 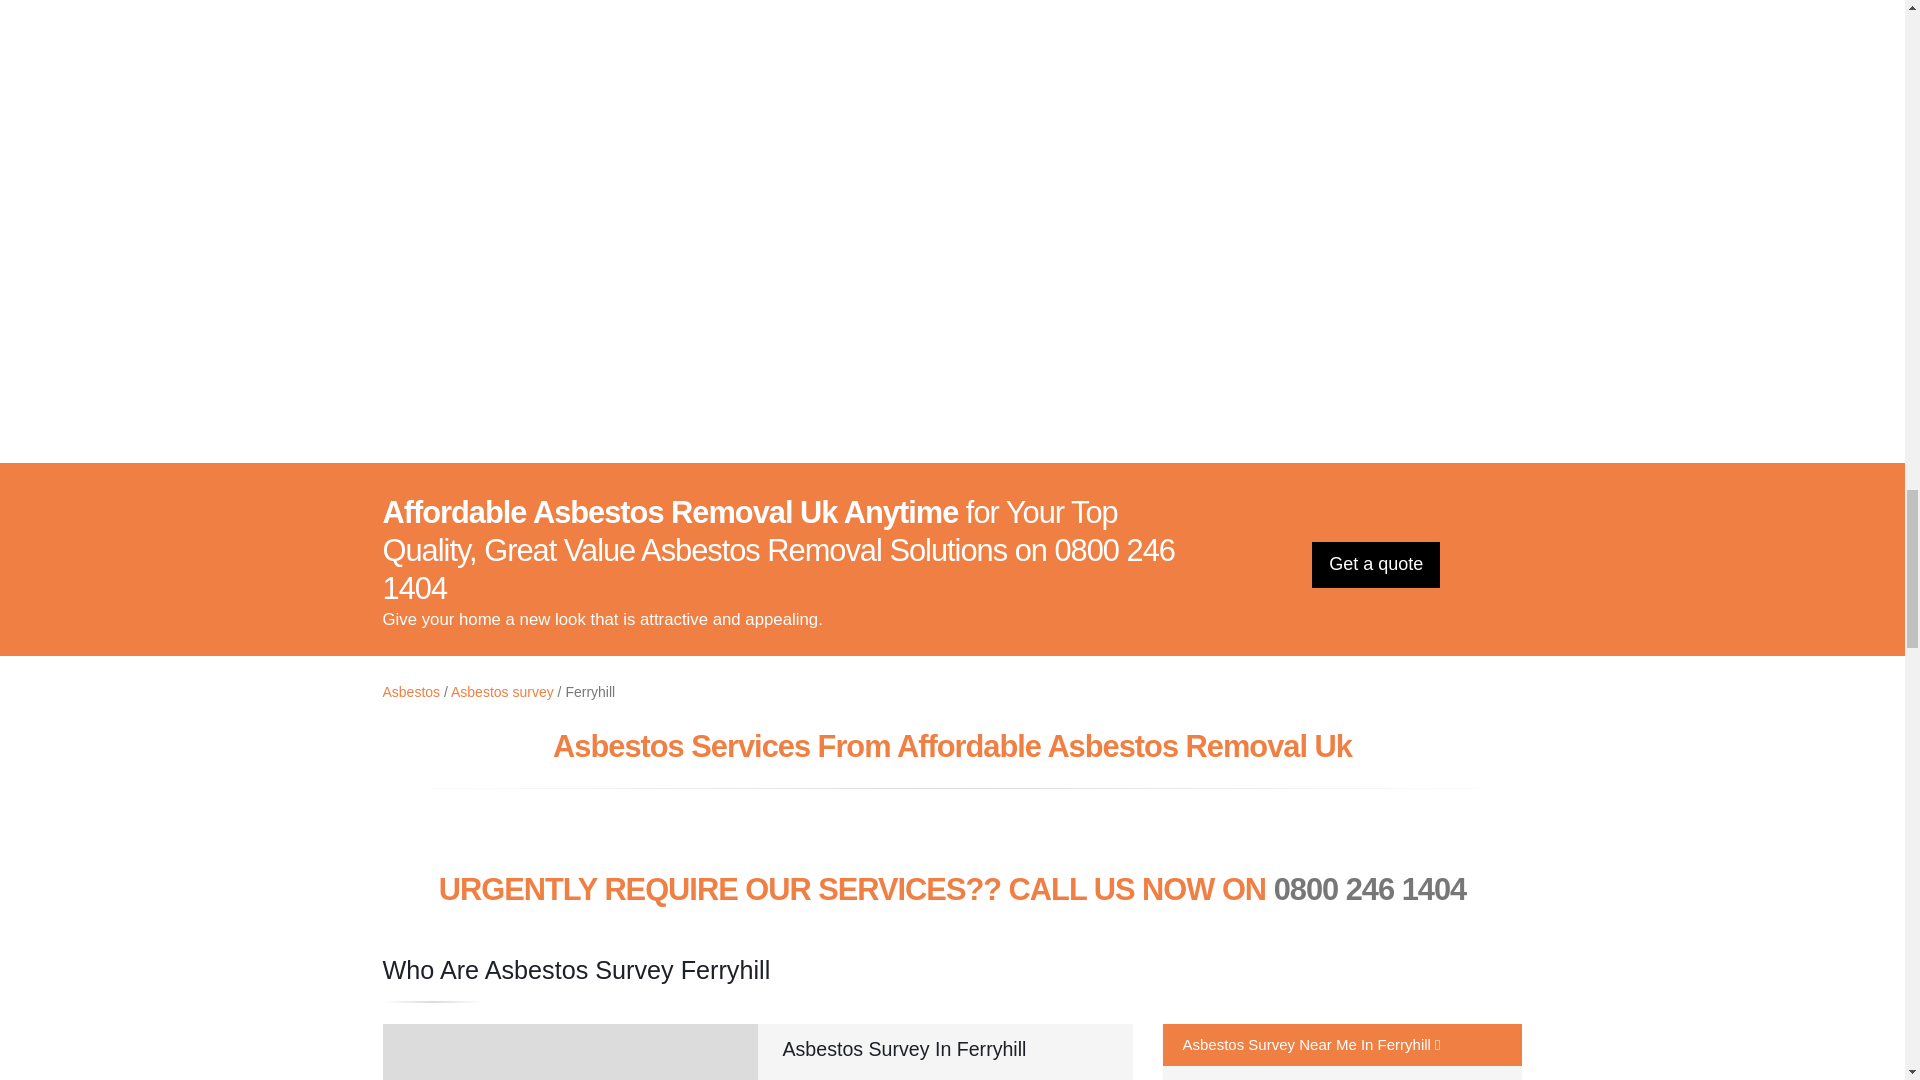 I want to click on Asbestos, so click(x=410, y=691).